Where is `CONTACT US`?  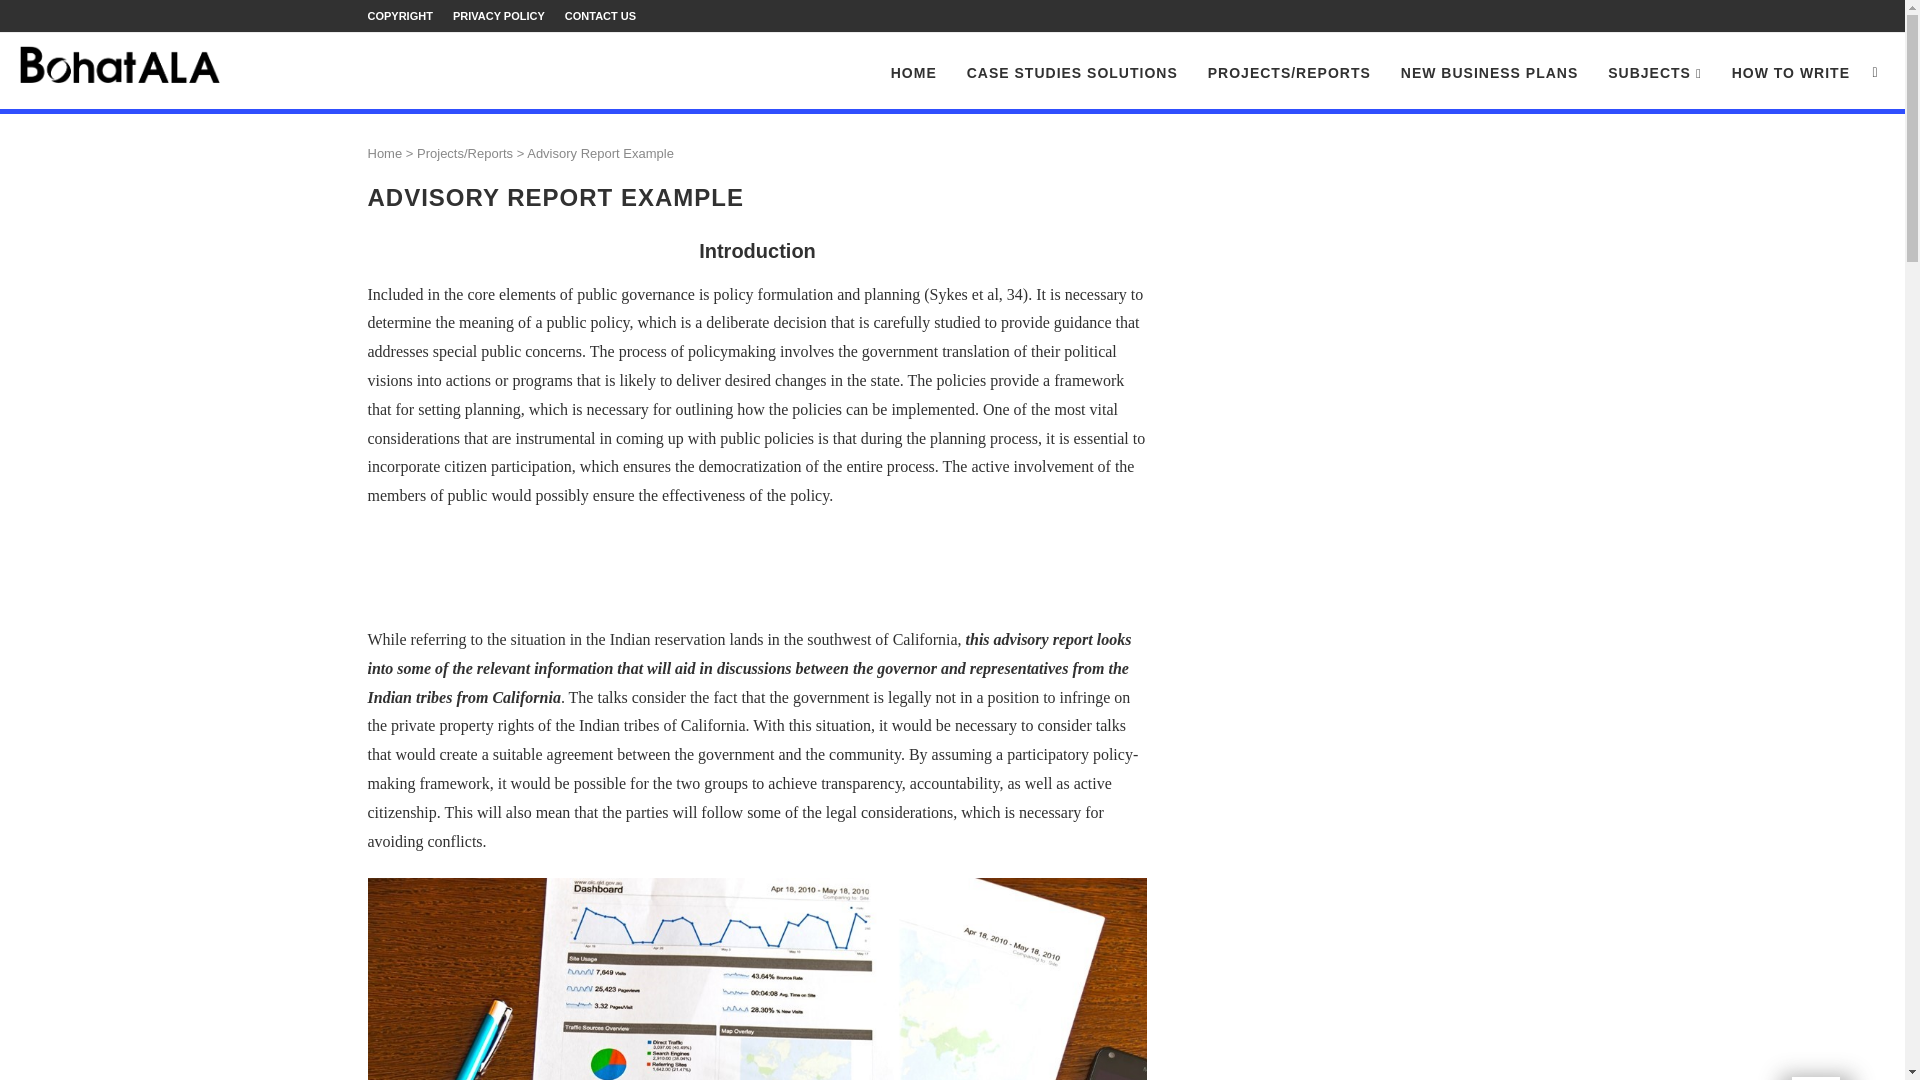 CONTACT US is located at coordinates (600, 16).